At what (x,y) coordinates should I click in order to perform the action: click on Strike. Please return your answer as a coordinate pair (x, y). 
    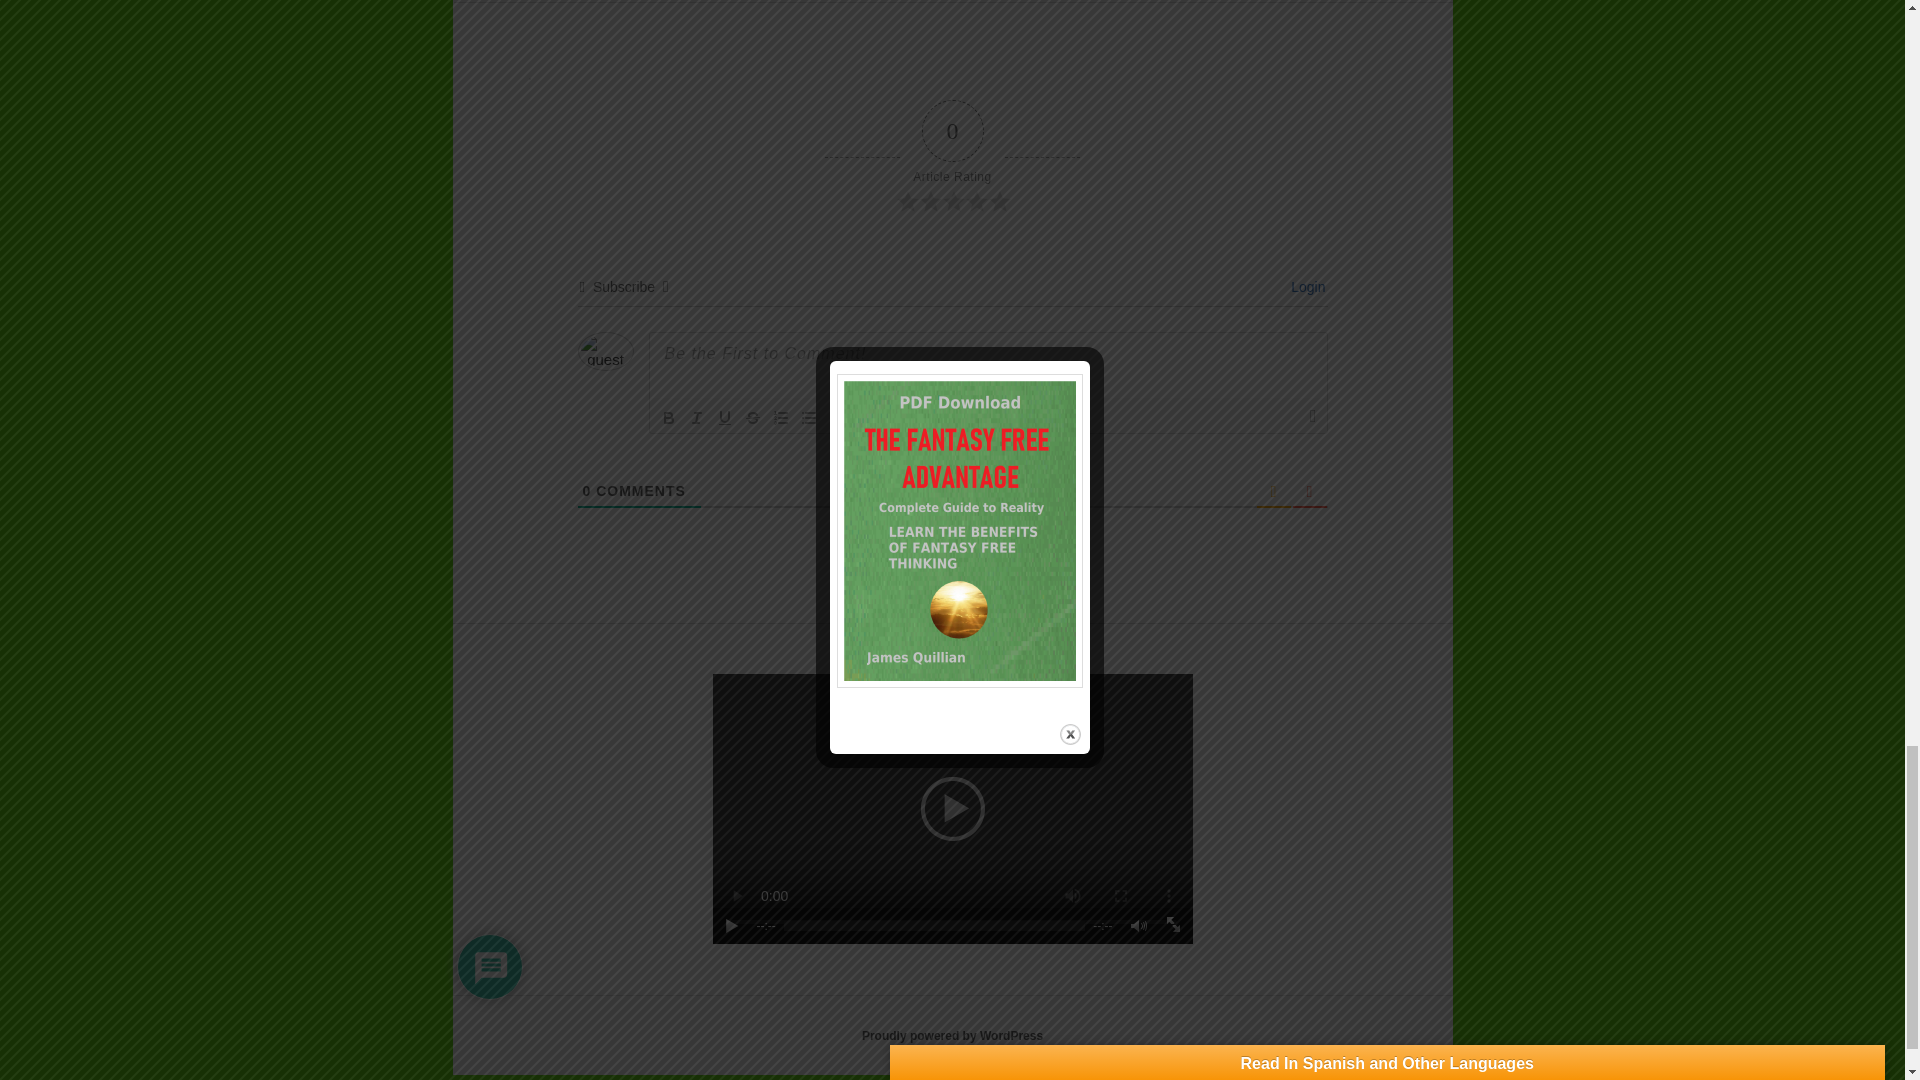
    Looking at the image, I should click on (752, 418).